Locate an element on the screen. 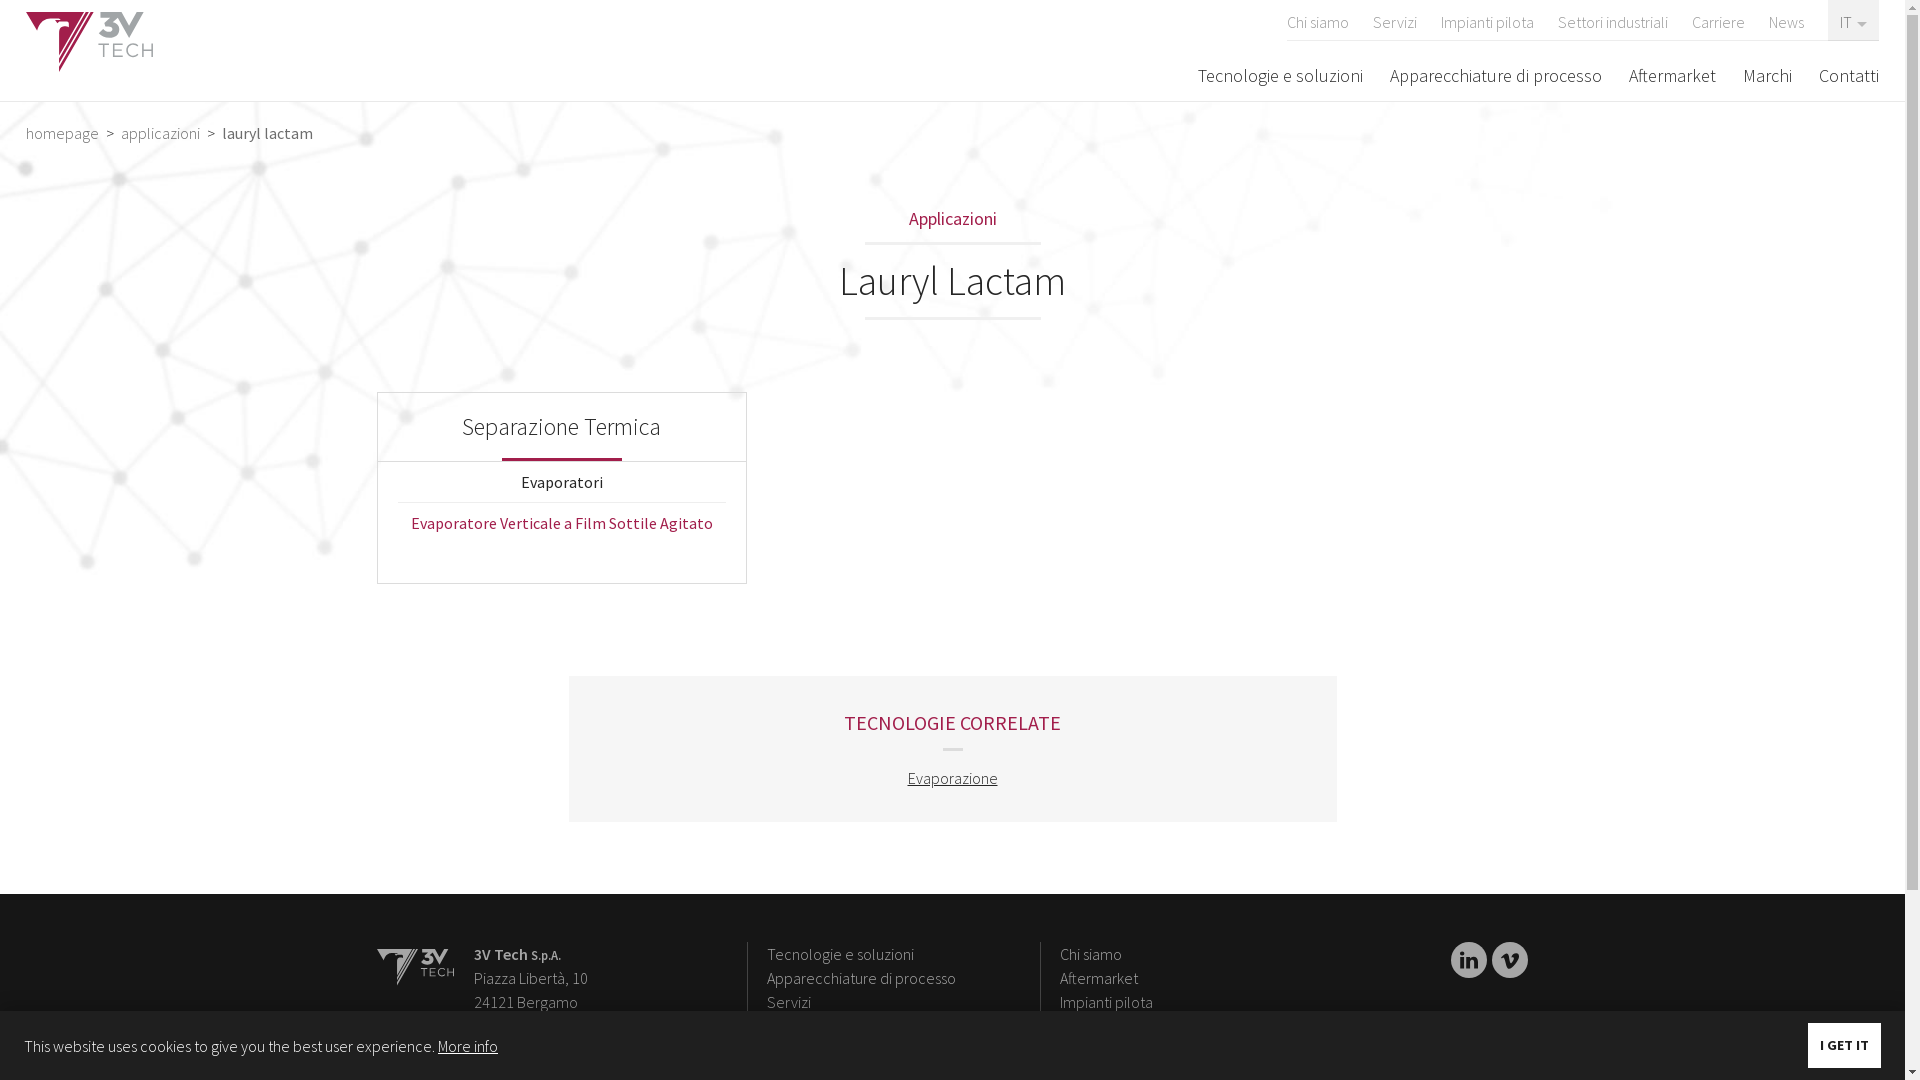 The height and width of the screenshot is (1080, 1920). Chi siamo is located at coordinates (1091, 954).